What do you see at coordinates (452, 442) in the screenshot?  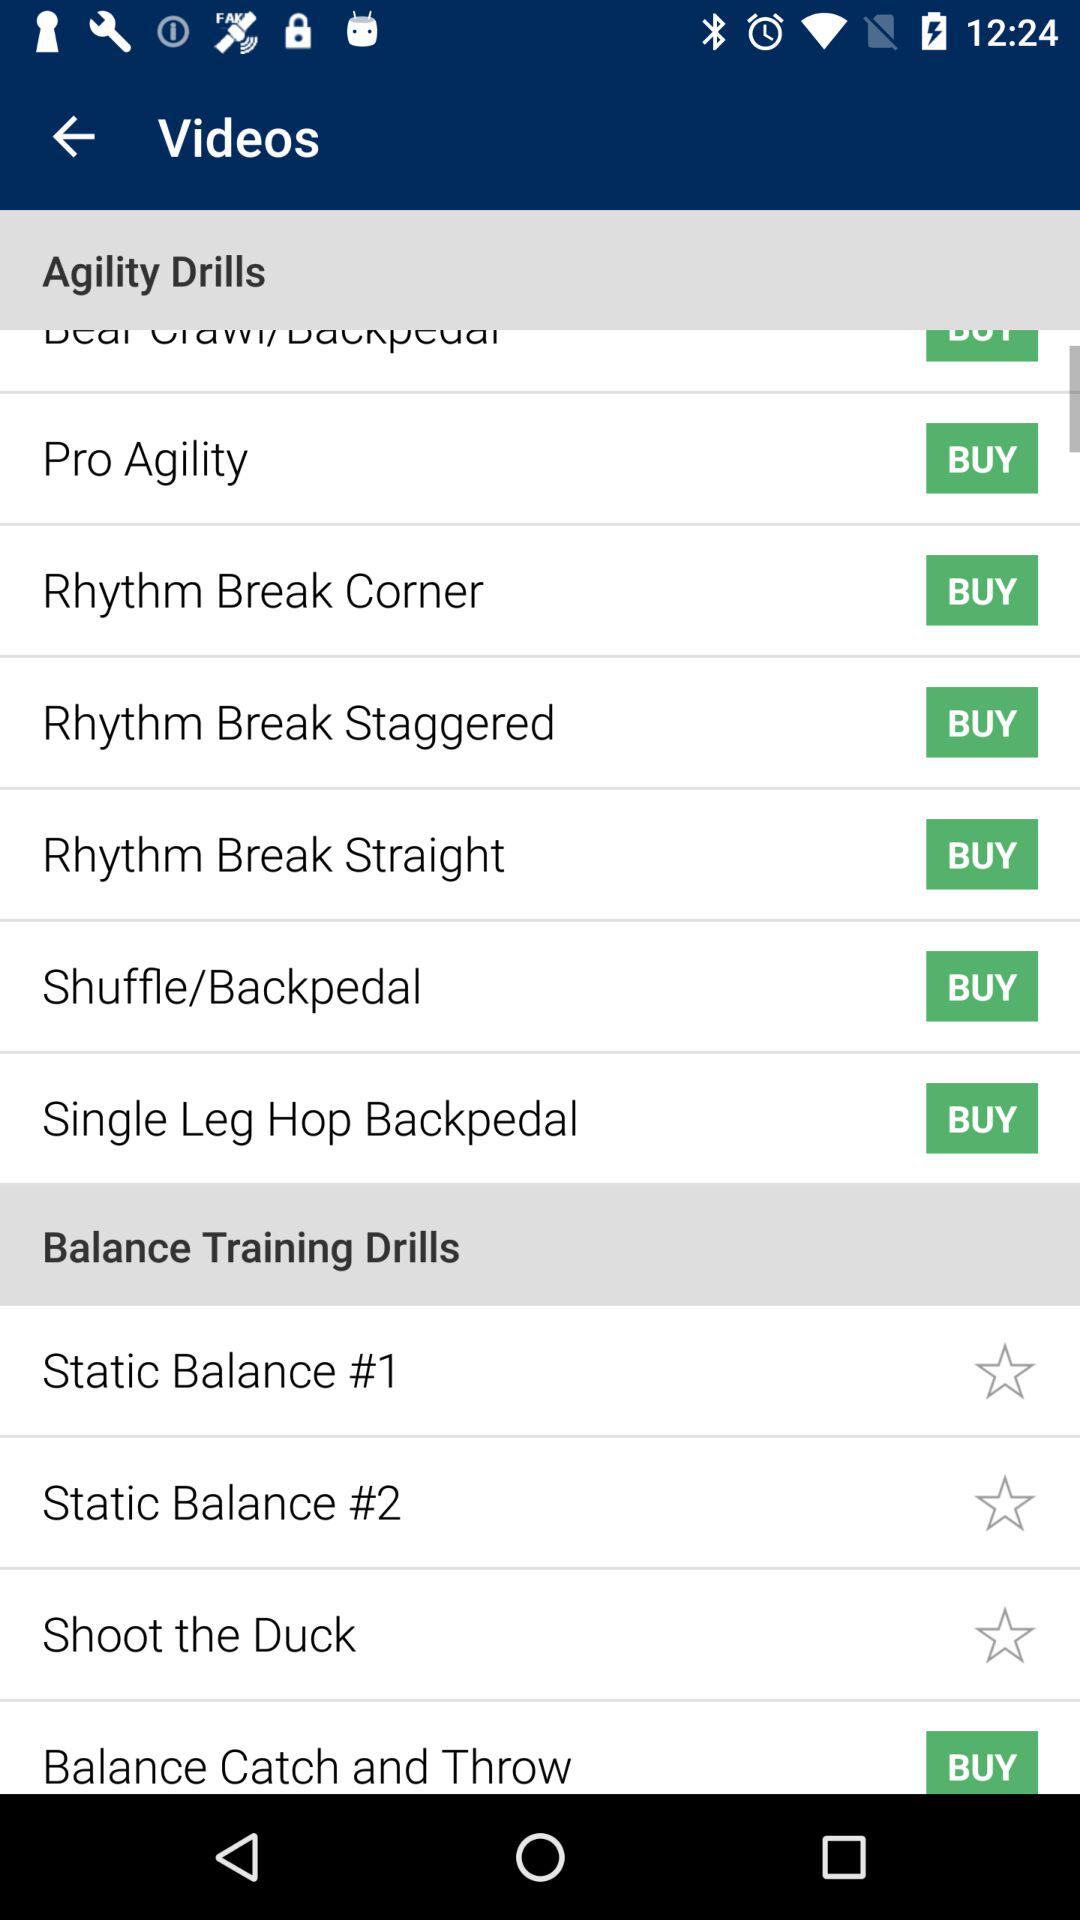 I see `click the icon below the bear crawl/backpedal` at bounding box center [452, 442].